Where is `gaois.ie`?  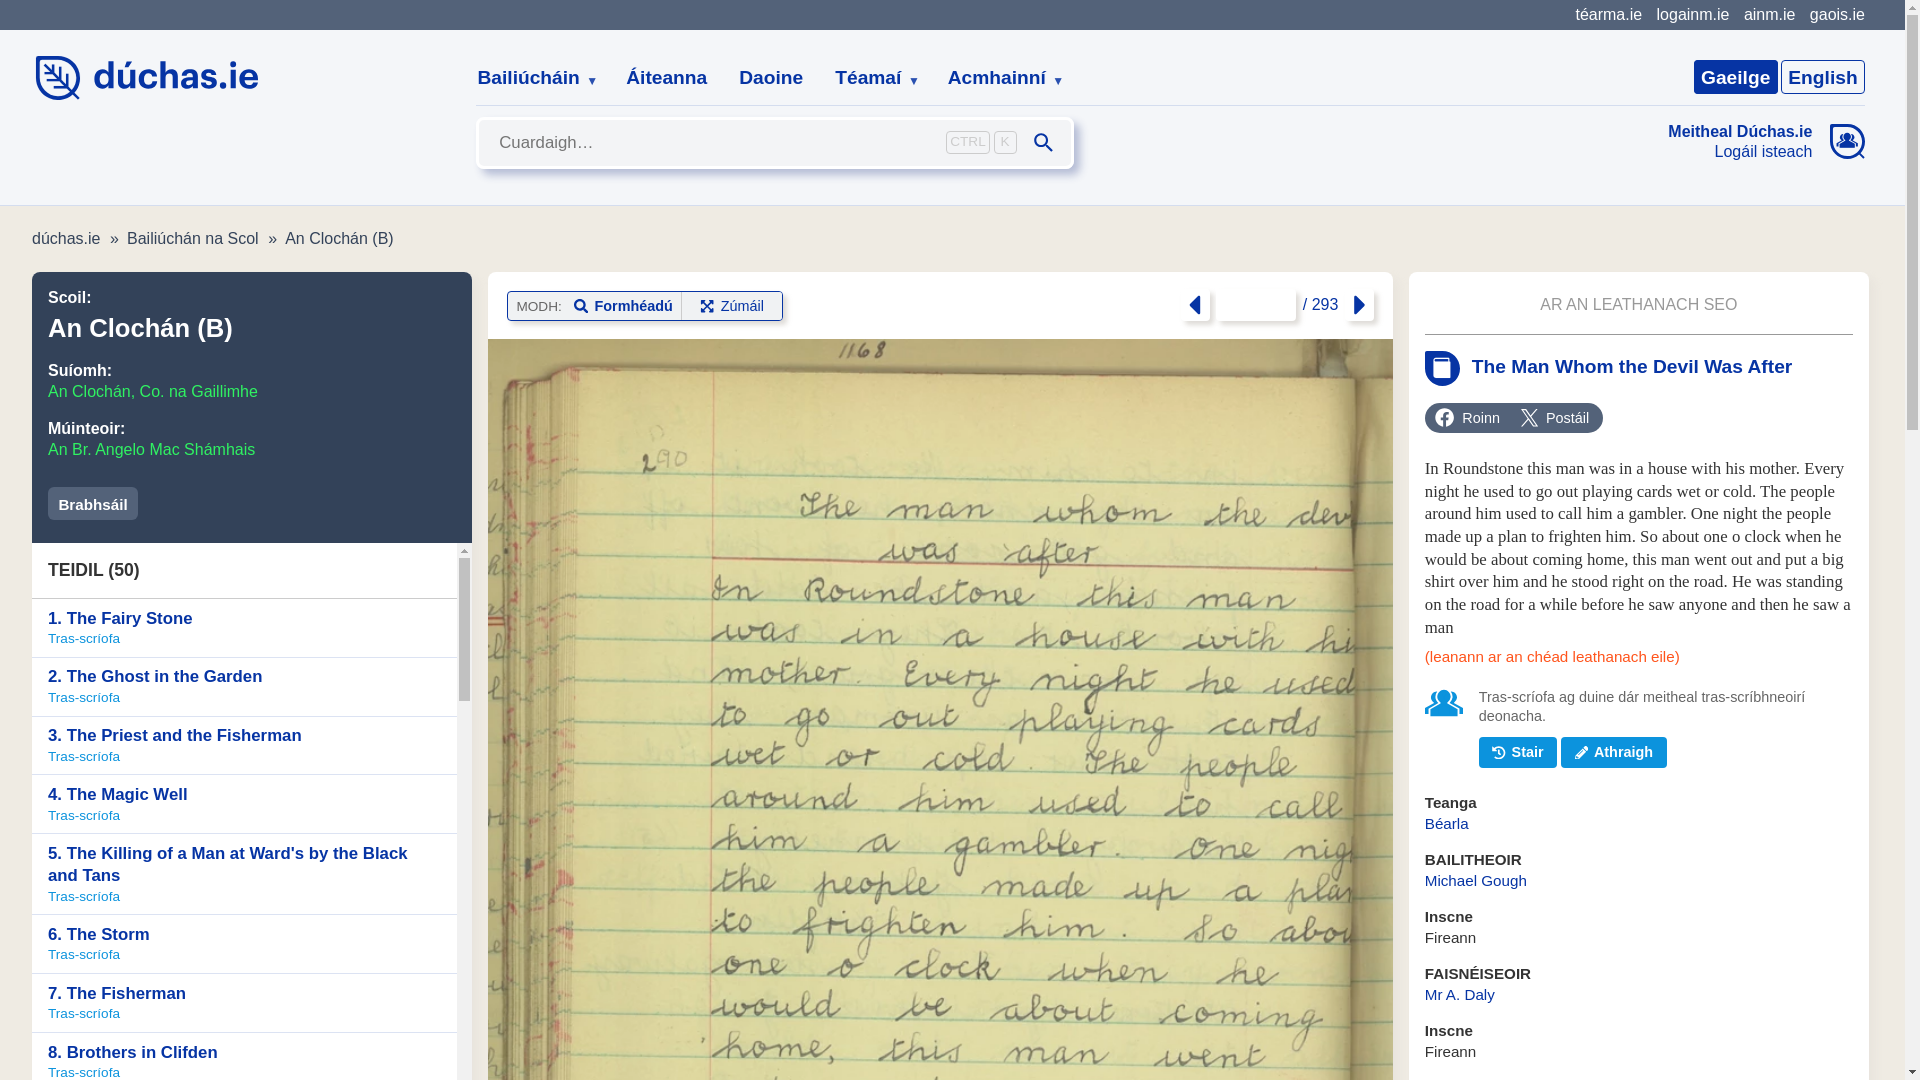
gaois.ie is located at coordinates (1837, 14).